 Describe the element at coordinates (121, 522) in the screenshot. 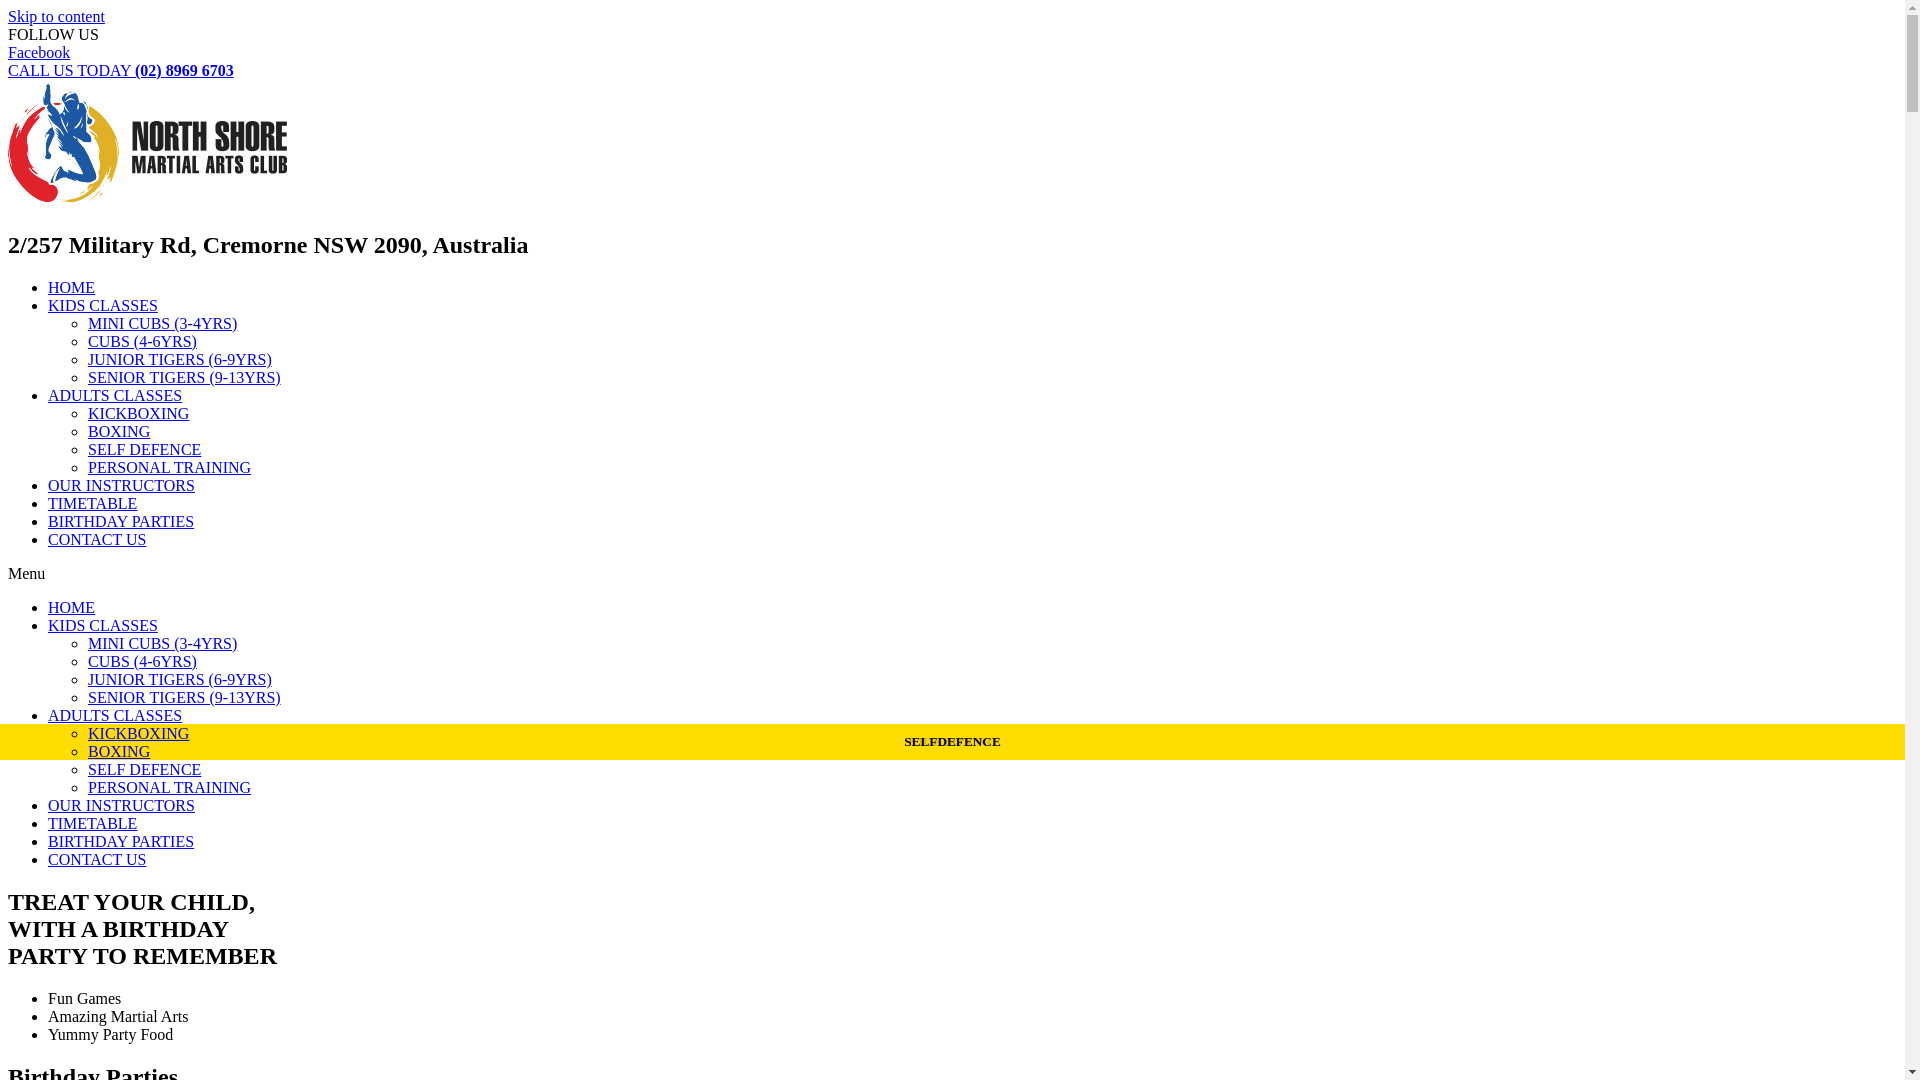

I see `BIRTHDAY PARTIES` at that location.